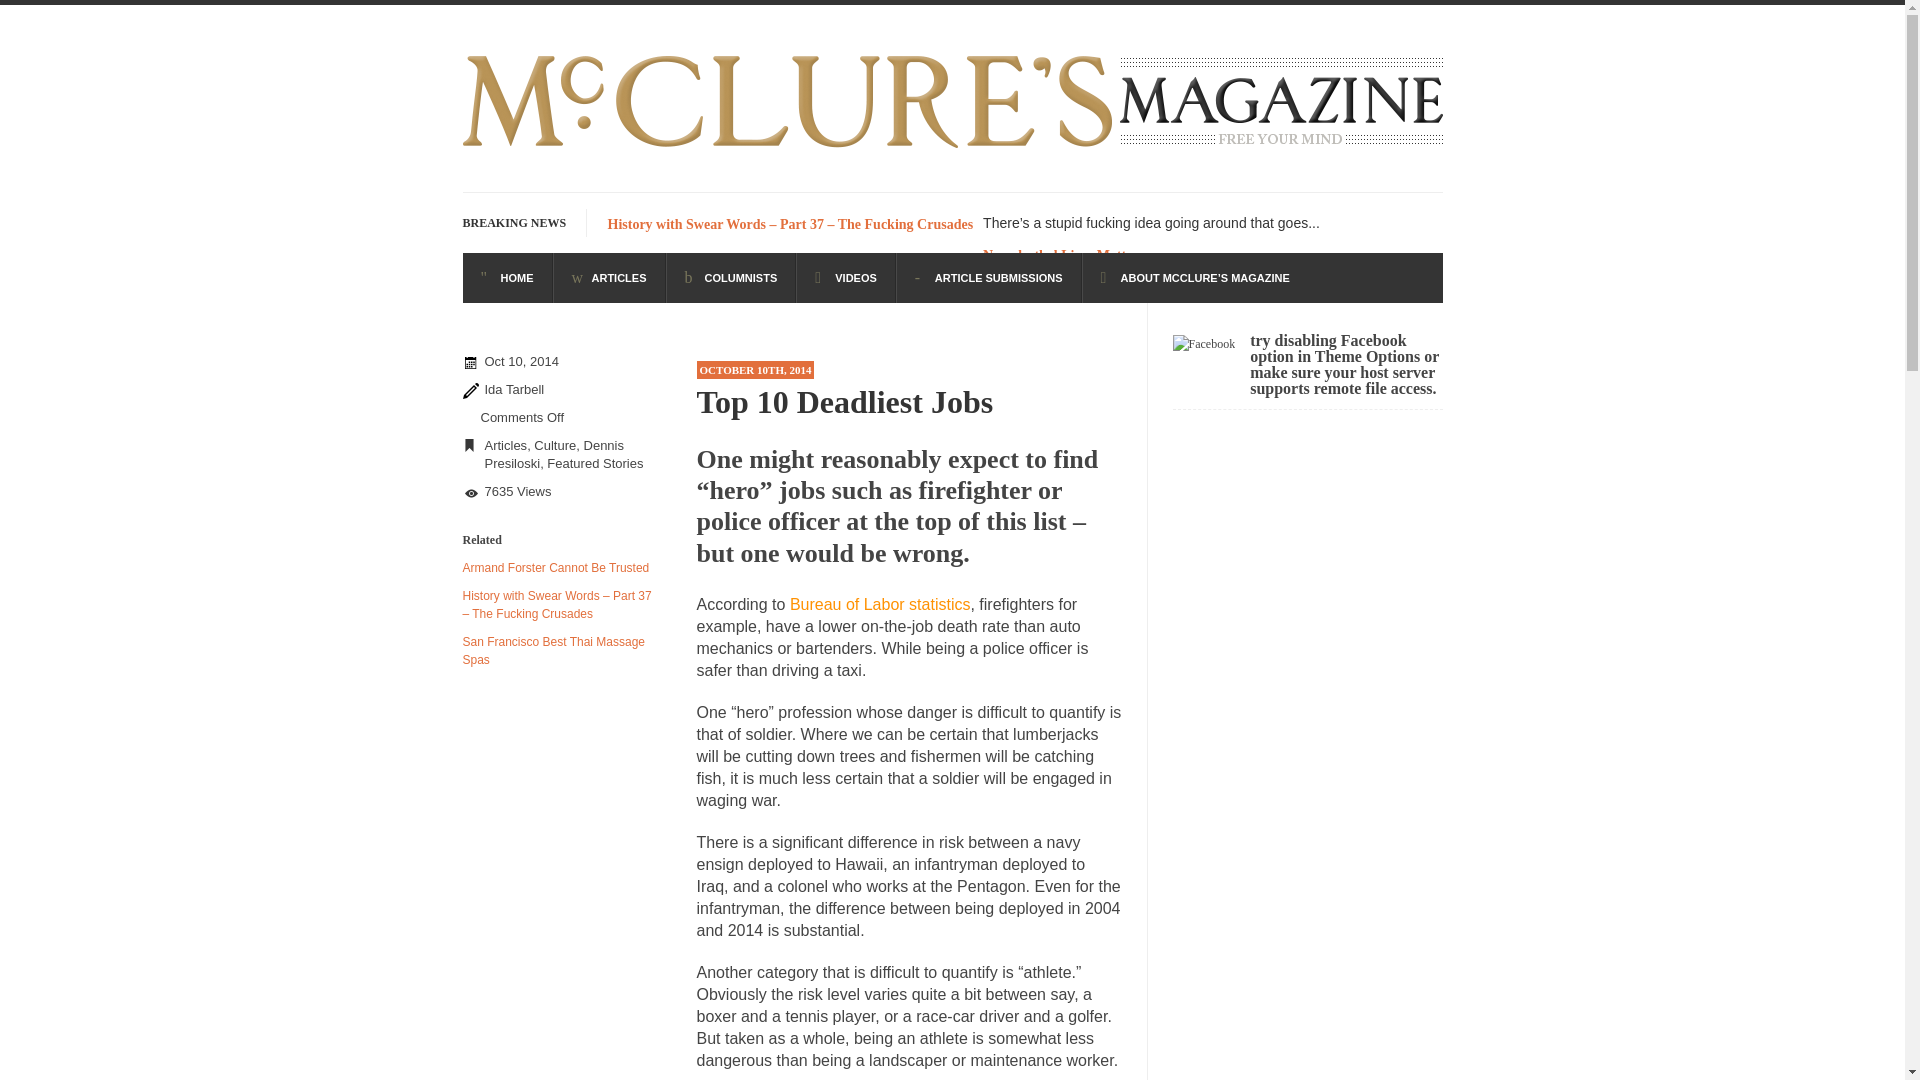  What do you see at coordinates (554, 651) in the screenshot?
I see `San Francisco Best Thai Massage Spas` at bounding box center [554, 651].